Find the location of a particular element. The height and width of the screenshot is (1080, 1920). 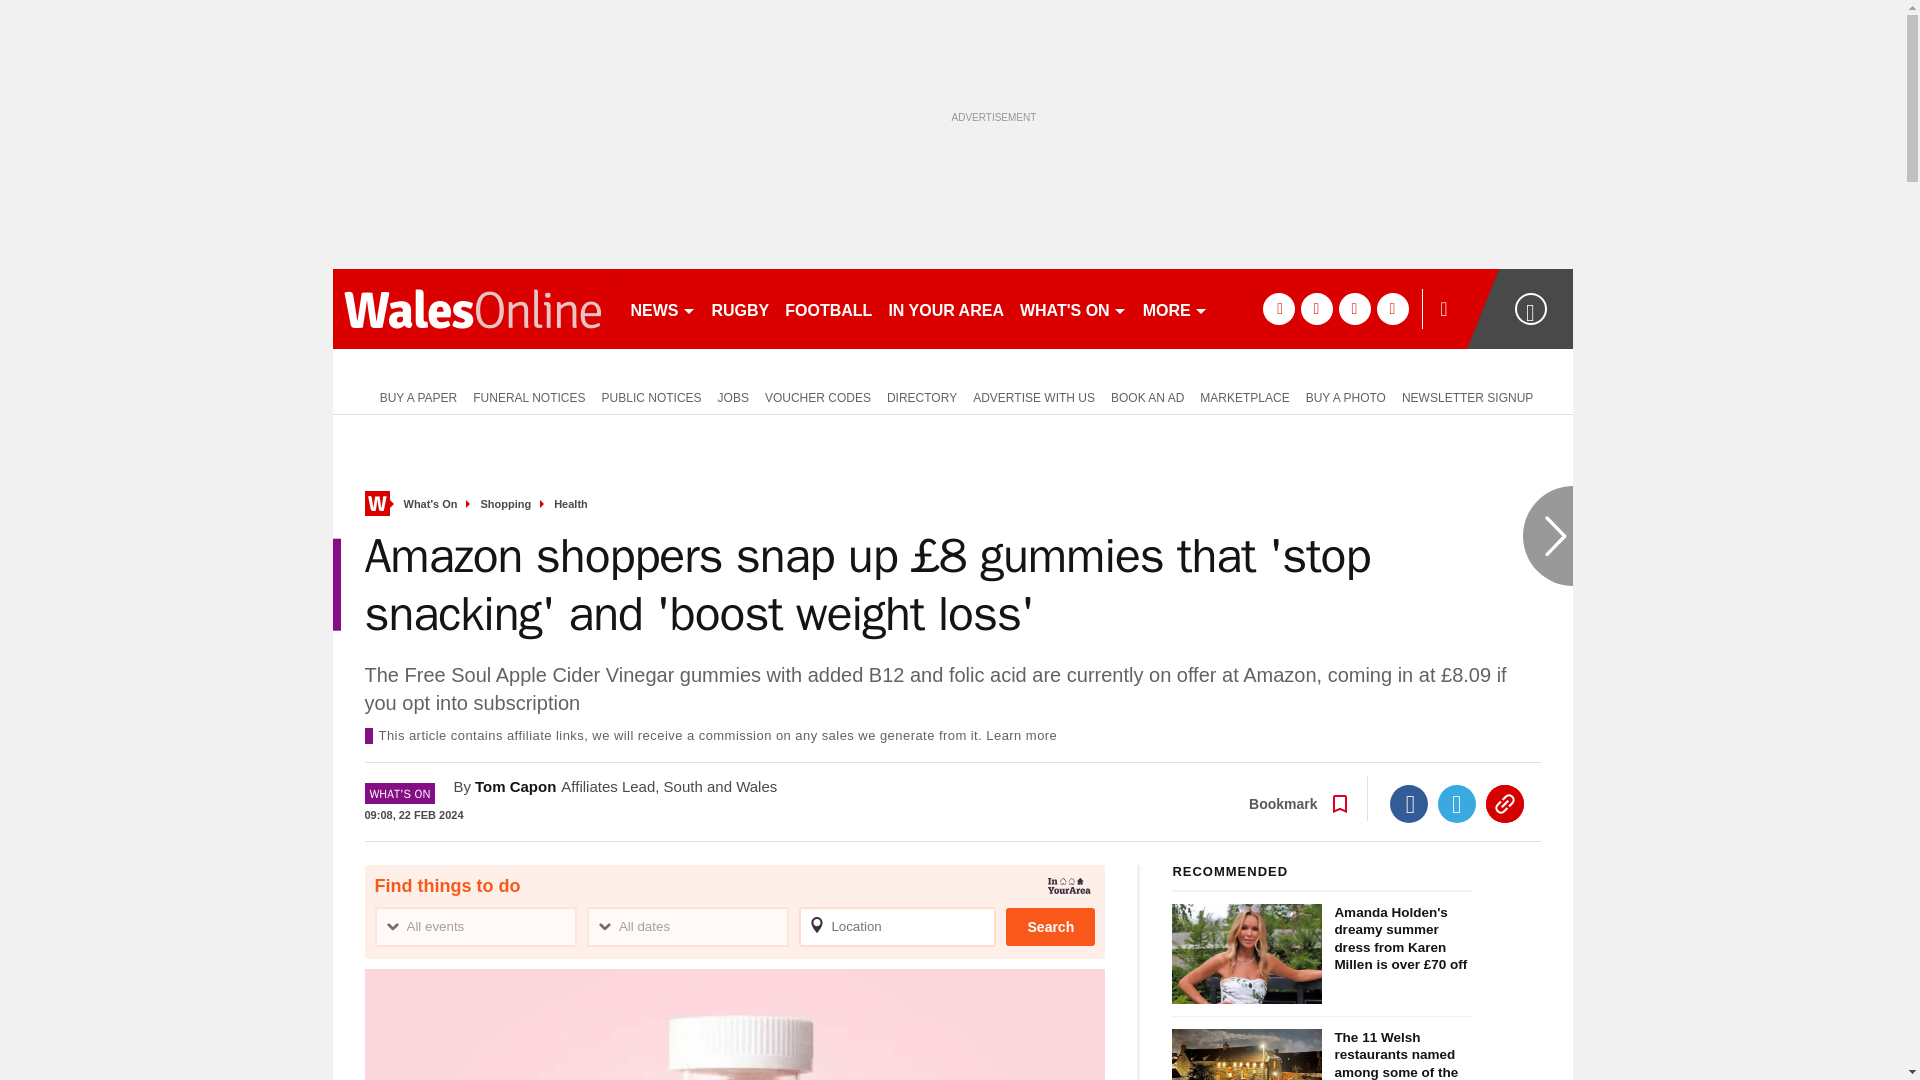

Facebook is located at coordinates (1409, 804).